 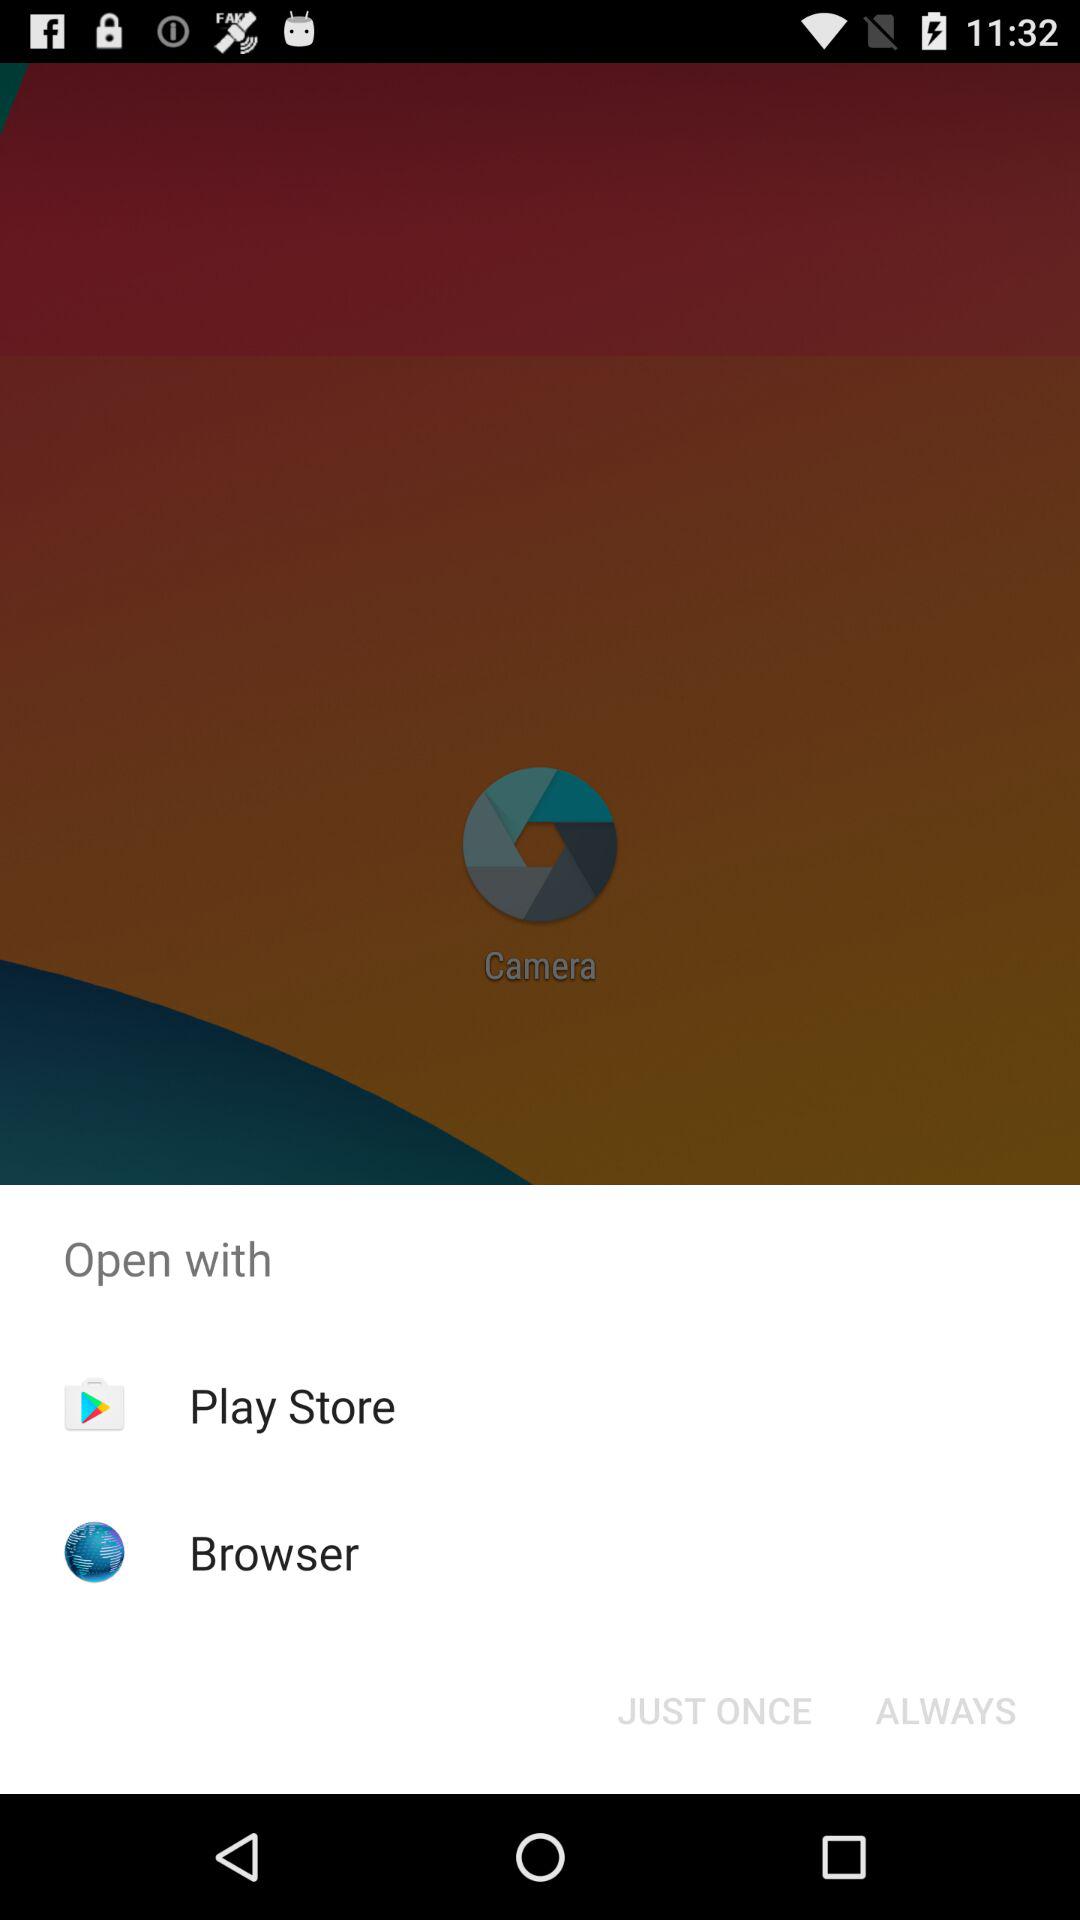 What do you see at coordinates (946, 1710) in the screenshot?
I see `open the button at the bottom right corner` at bounding box center [946, 1710].